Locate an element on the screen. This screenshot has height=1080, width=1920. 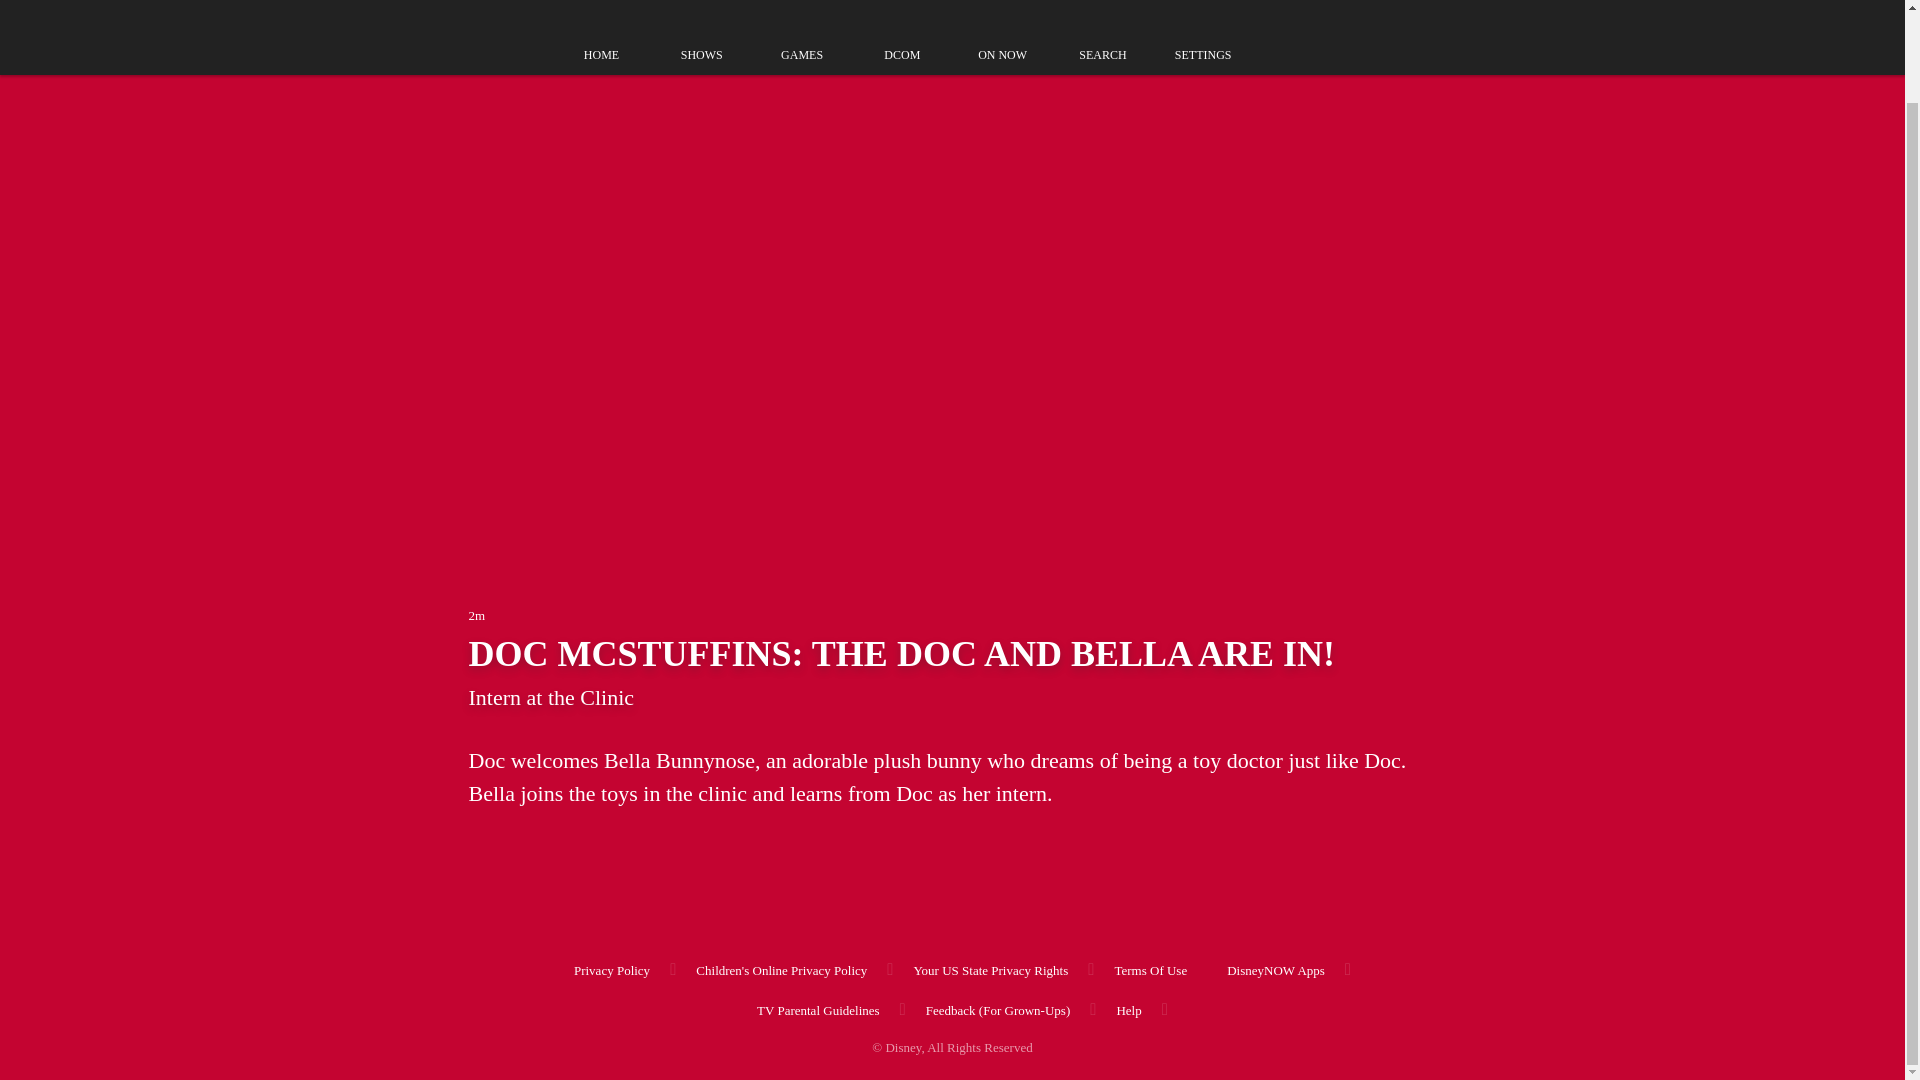
Privacy Policy is located at coordinates (612, 968).